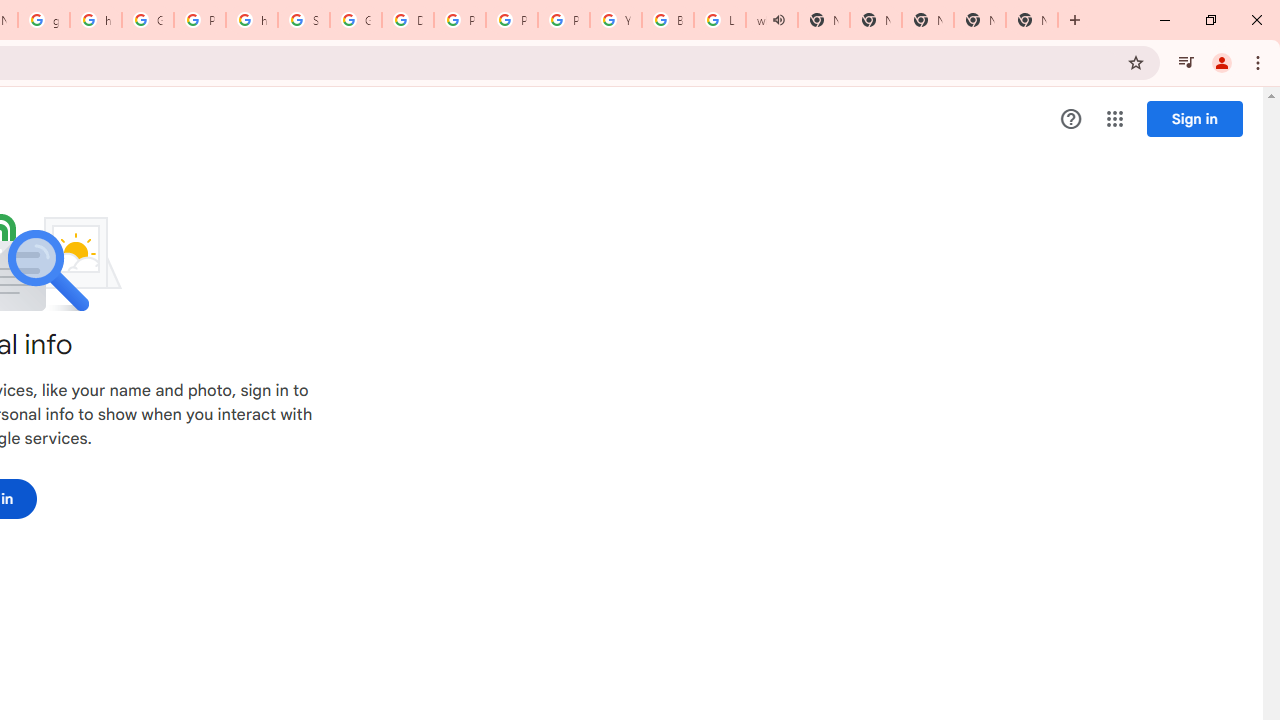 This screenshot has height=720, width=1280. I want to click on Privacy Help Center - Policies Help, so click(460, 20).